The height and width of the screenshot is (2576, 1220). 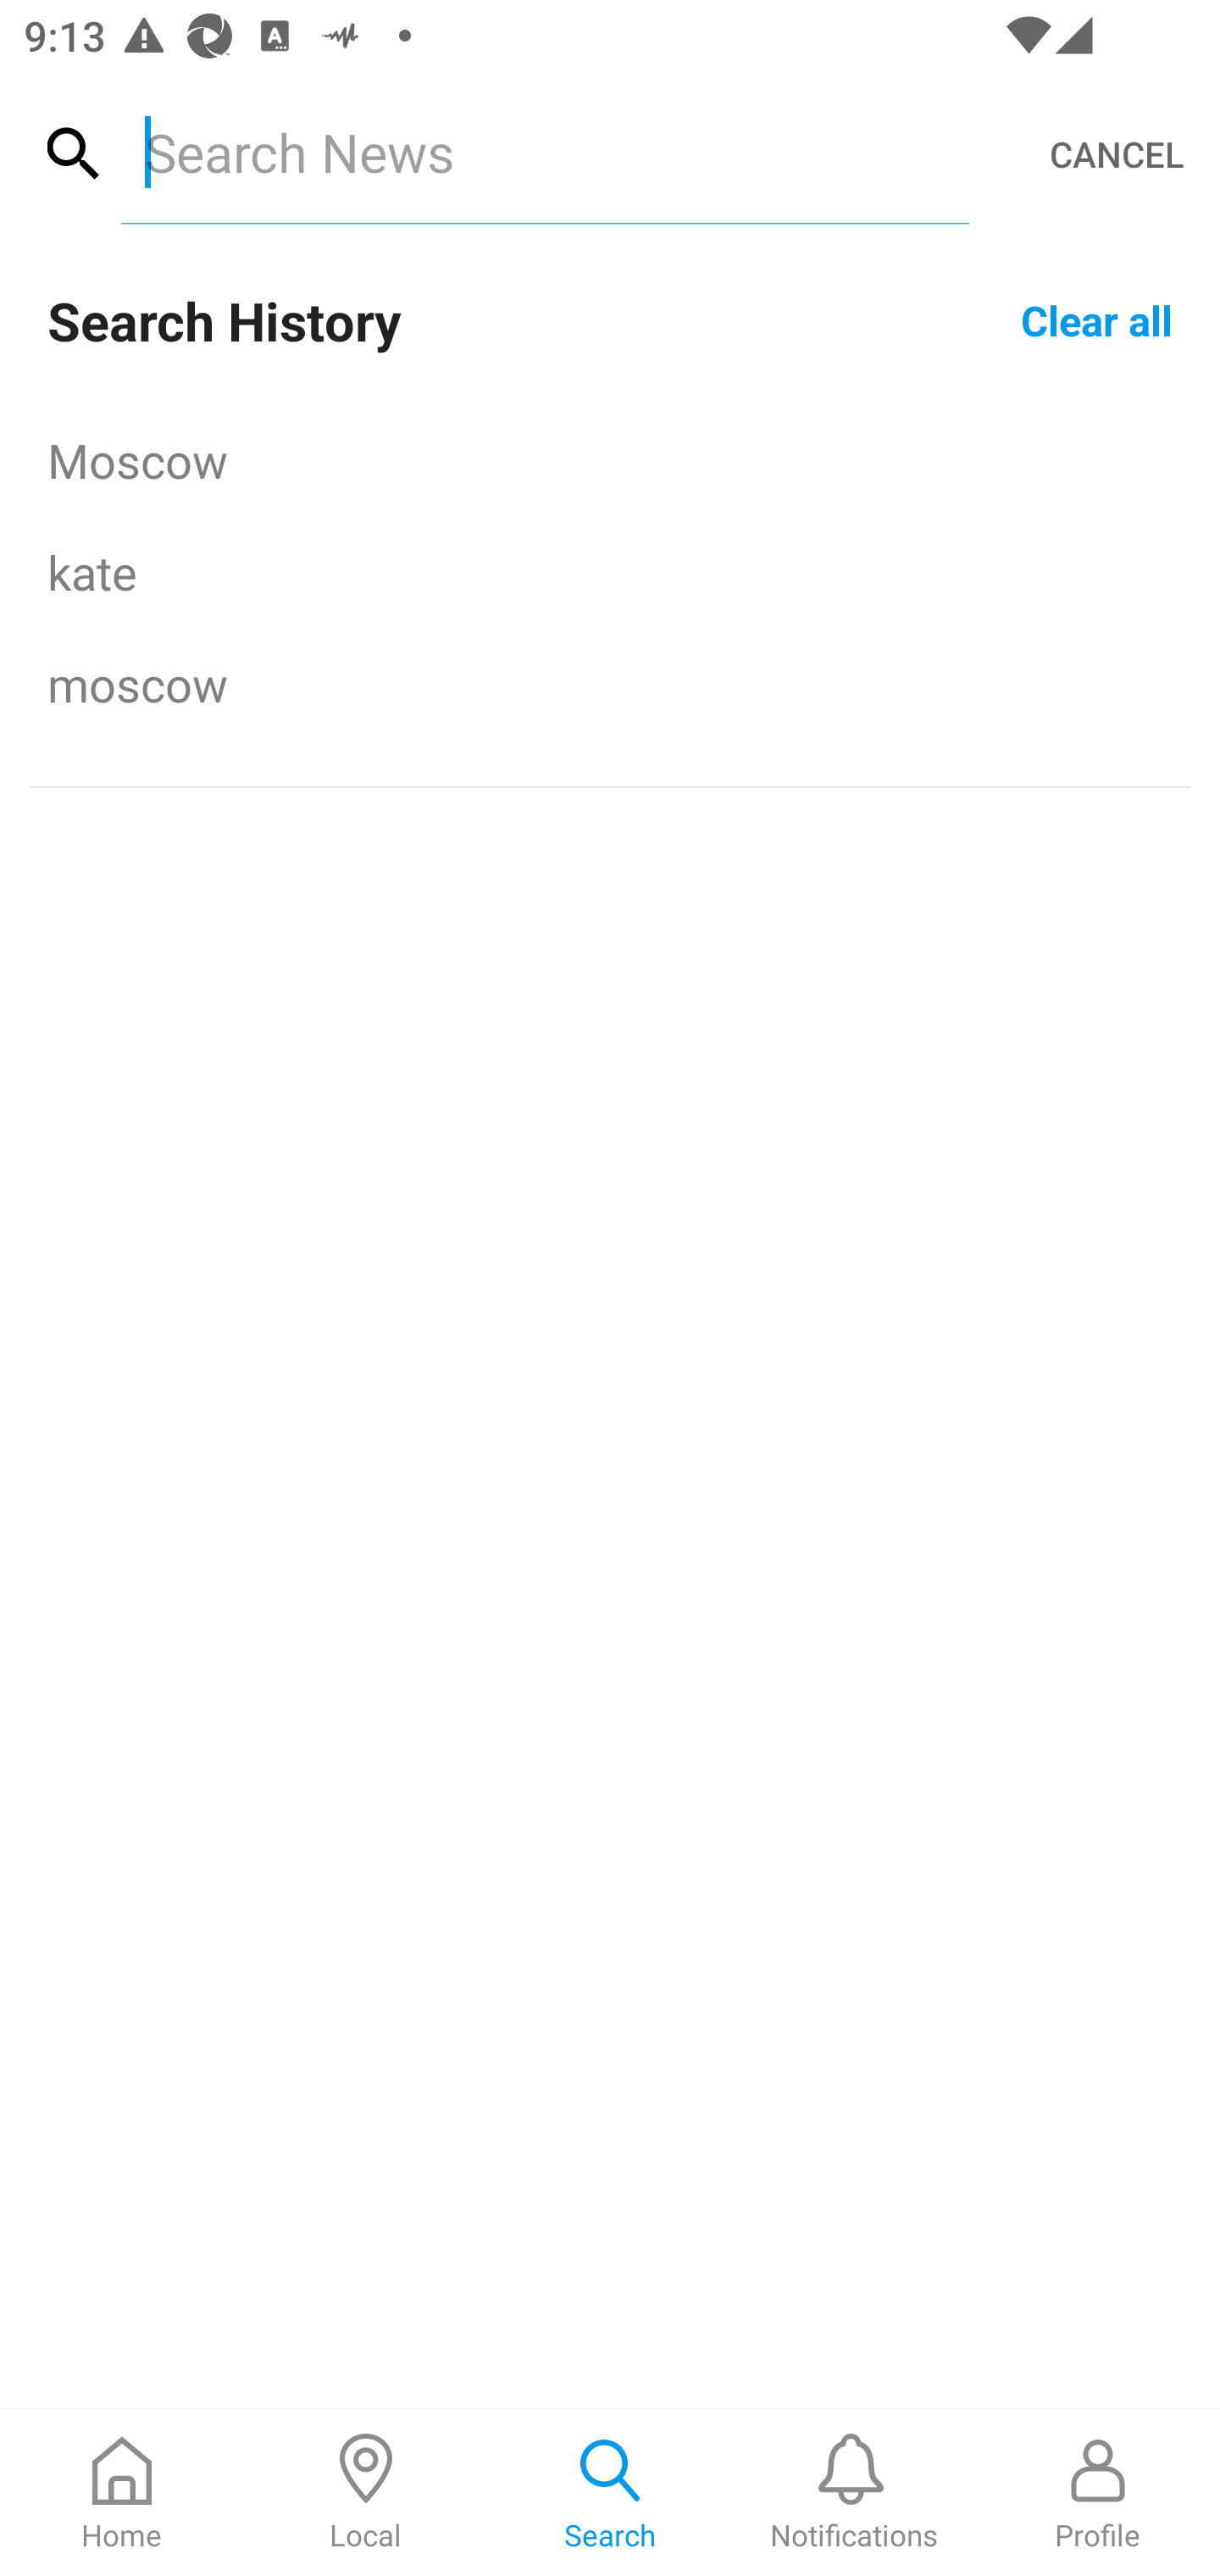 I want to click on kate, so click(x=610, y=571).